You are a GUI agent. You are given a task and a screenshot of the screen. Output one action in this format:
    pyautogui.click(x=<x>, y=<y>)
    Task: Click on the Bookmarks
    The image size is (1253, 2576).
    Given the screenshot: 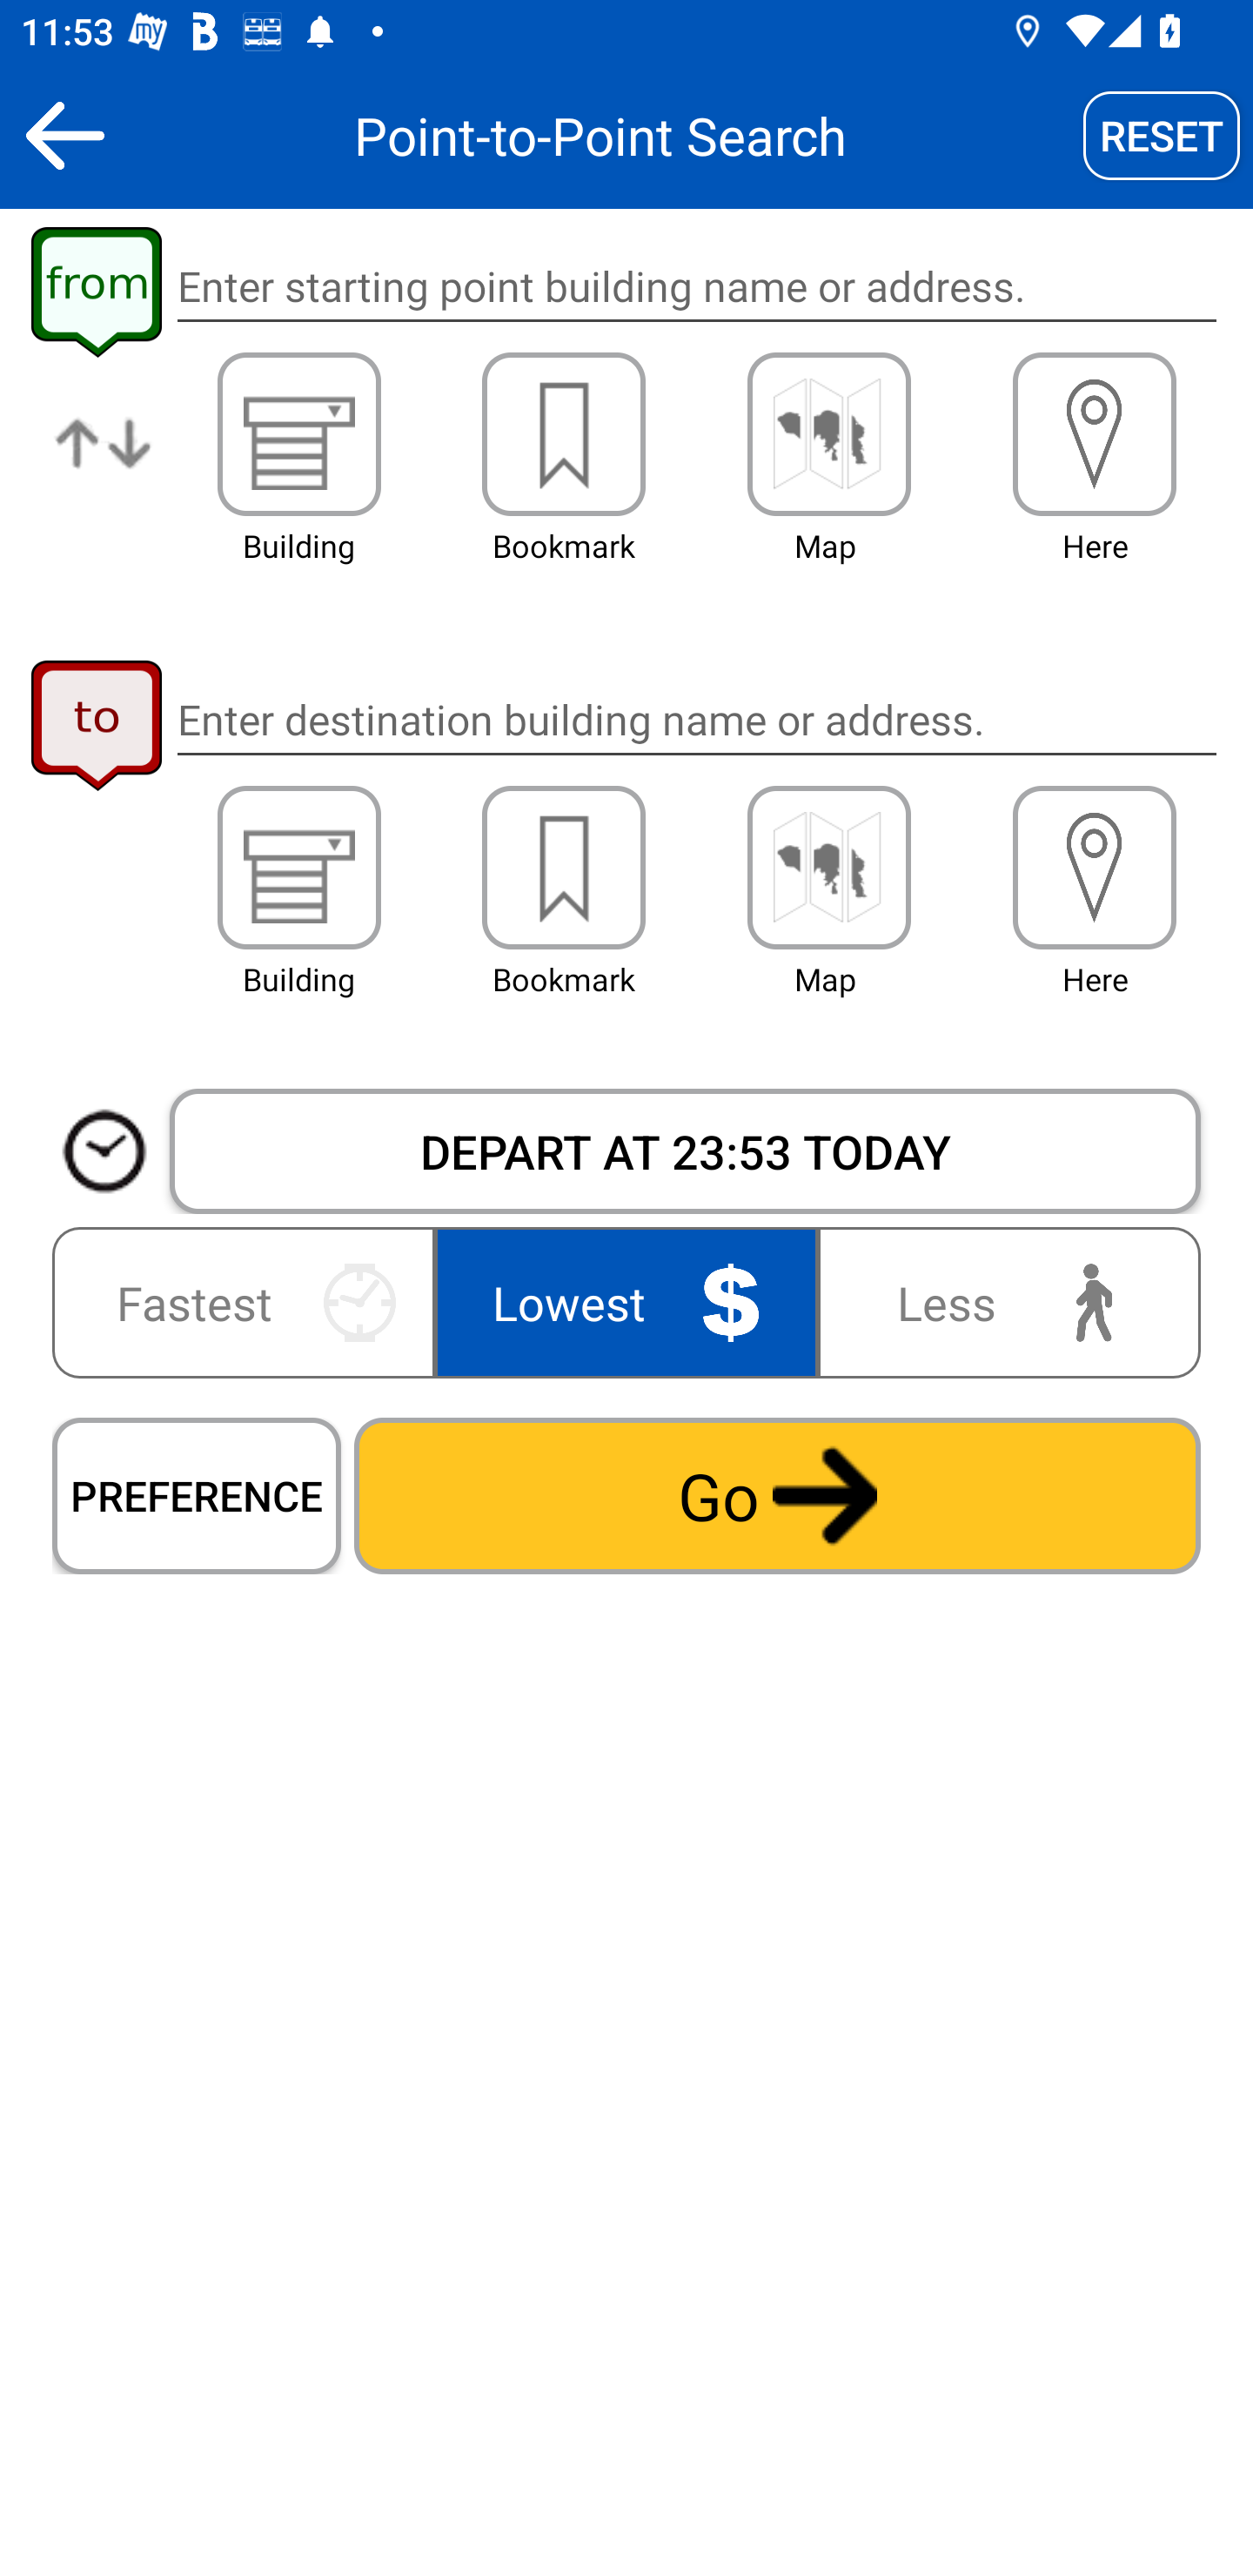 What is the action you would take?
    pyautogui.click(x=564, y=868)
    